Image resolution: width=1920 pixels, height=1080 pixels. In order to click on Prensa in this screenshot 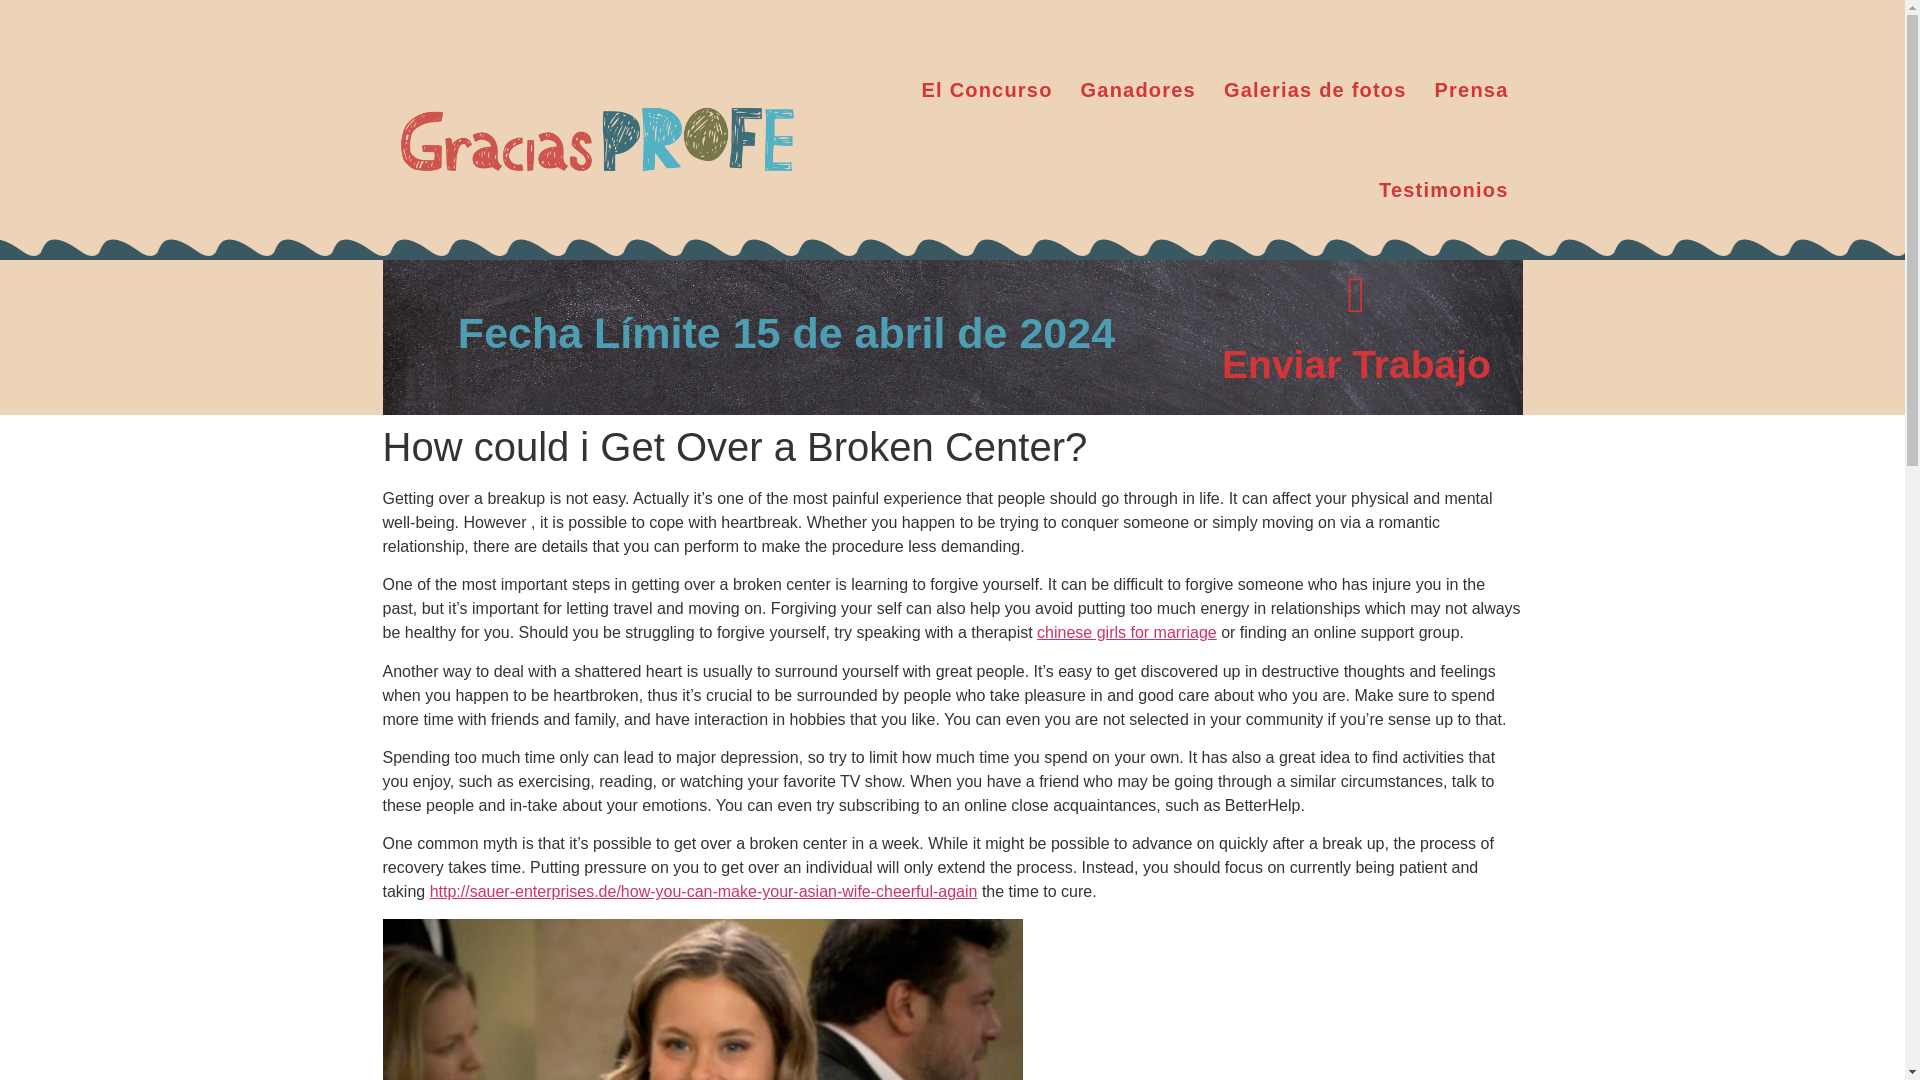, I will do `click(1471, 90)`.